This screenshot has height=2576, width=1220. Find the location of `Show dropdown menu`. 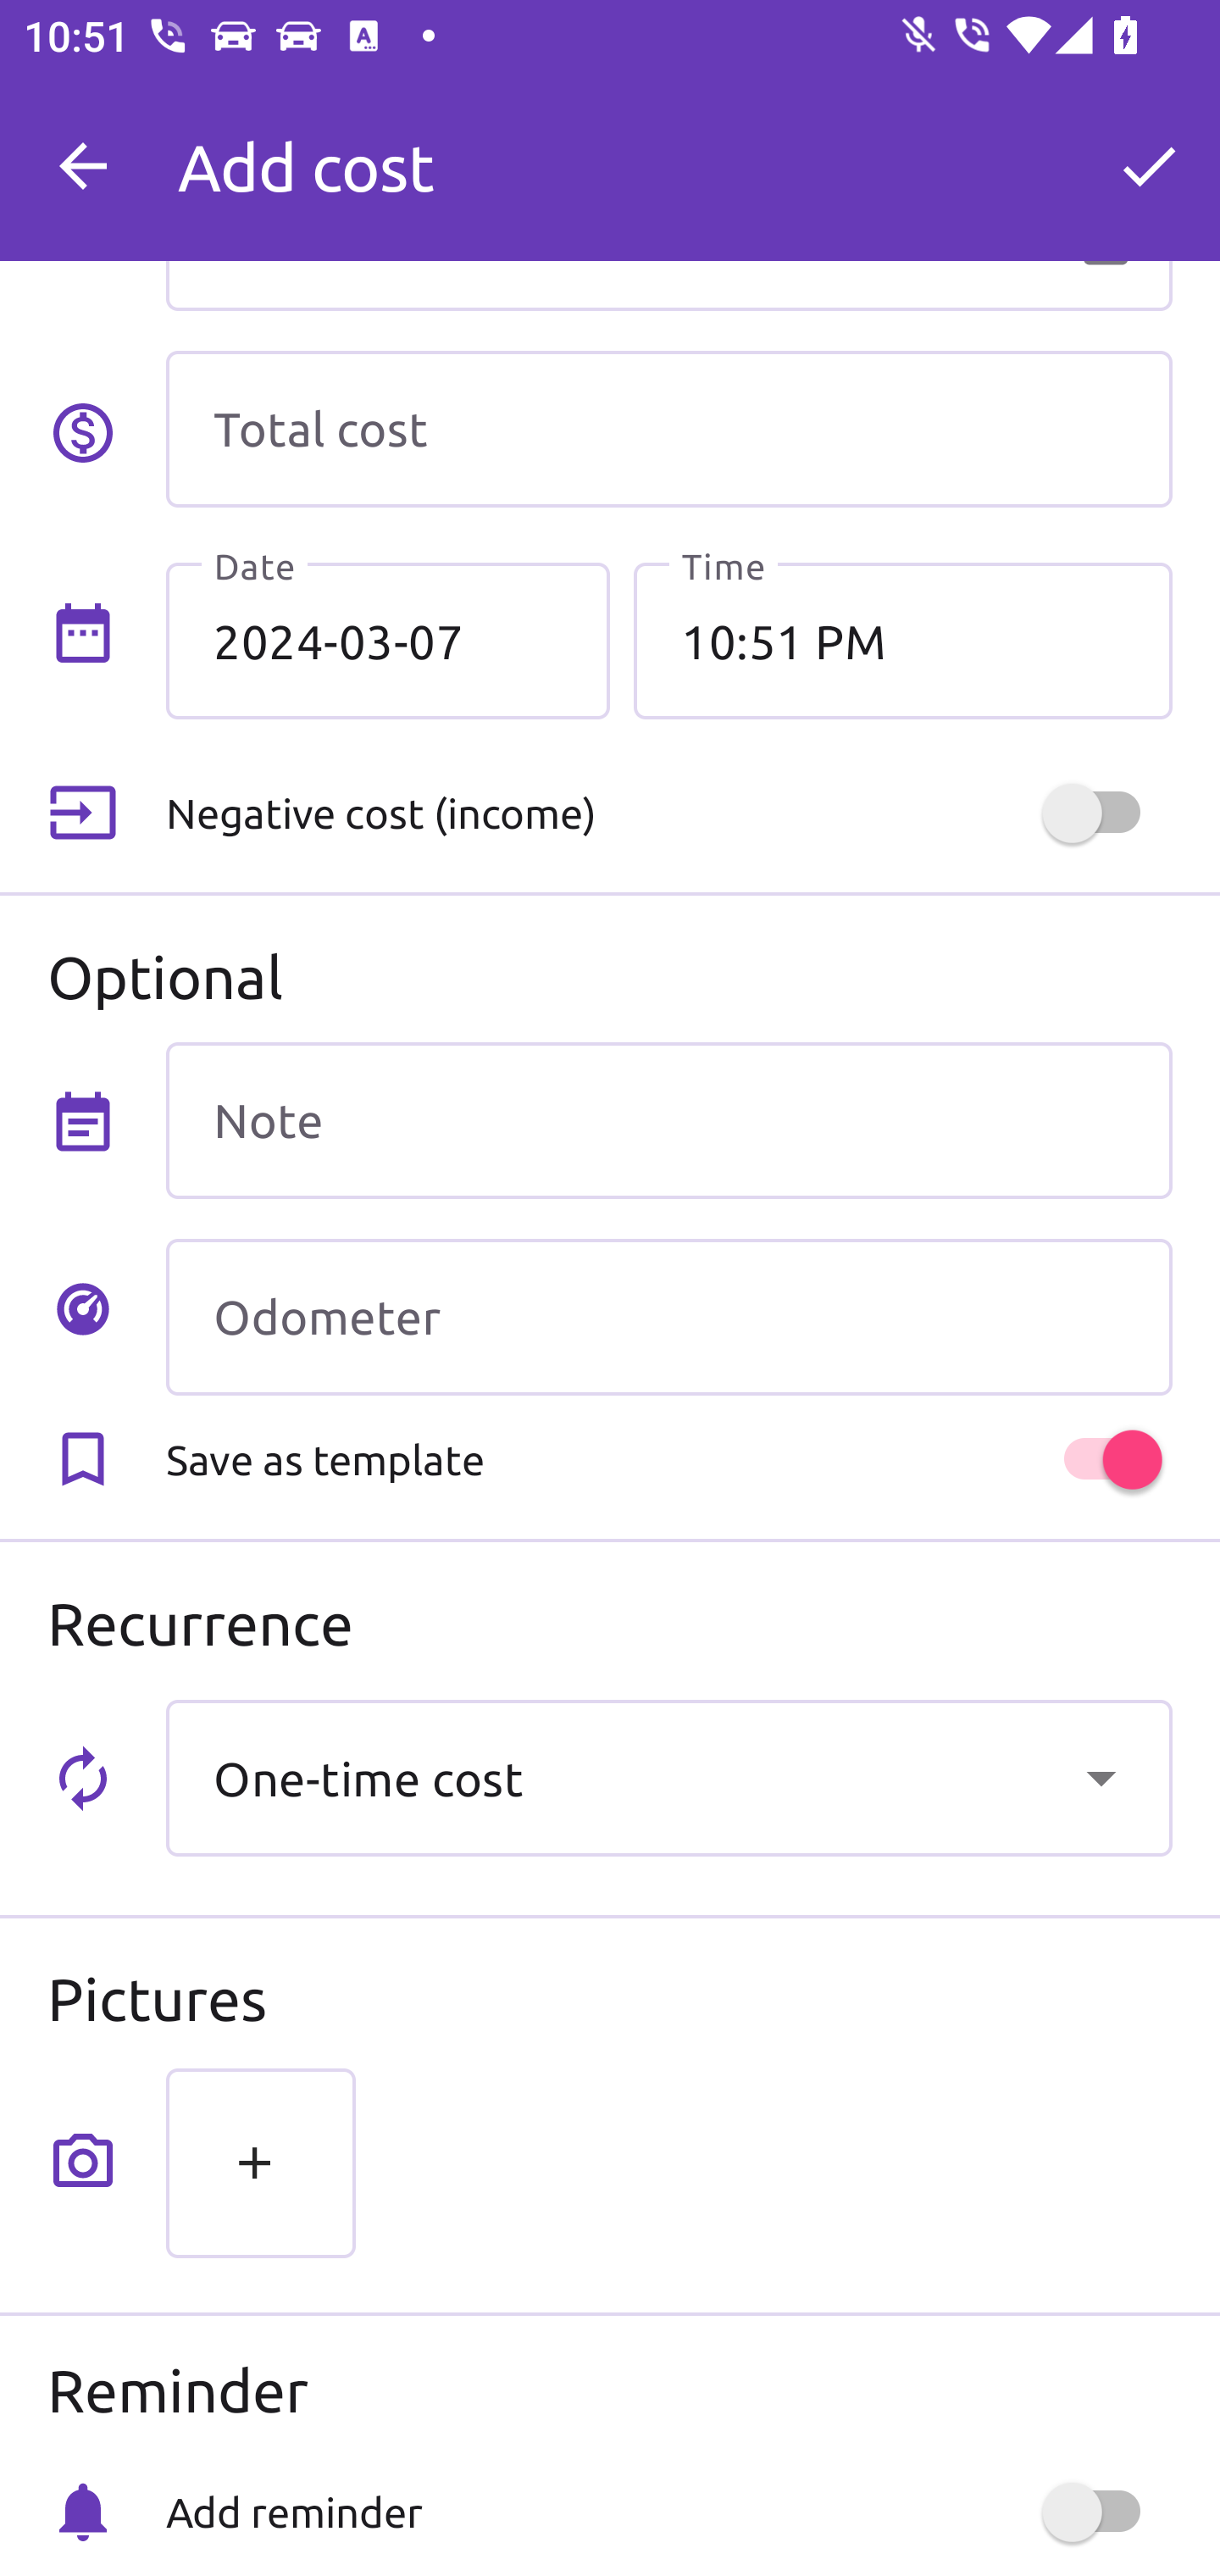

Show dropdown menu is located at coordinates (1101, 1777).